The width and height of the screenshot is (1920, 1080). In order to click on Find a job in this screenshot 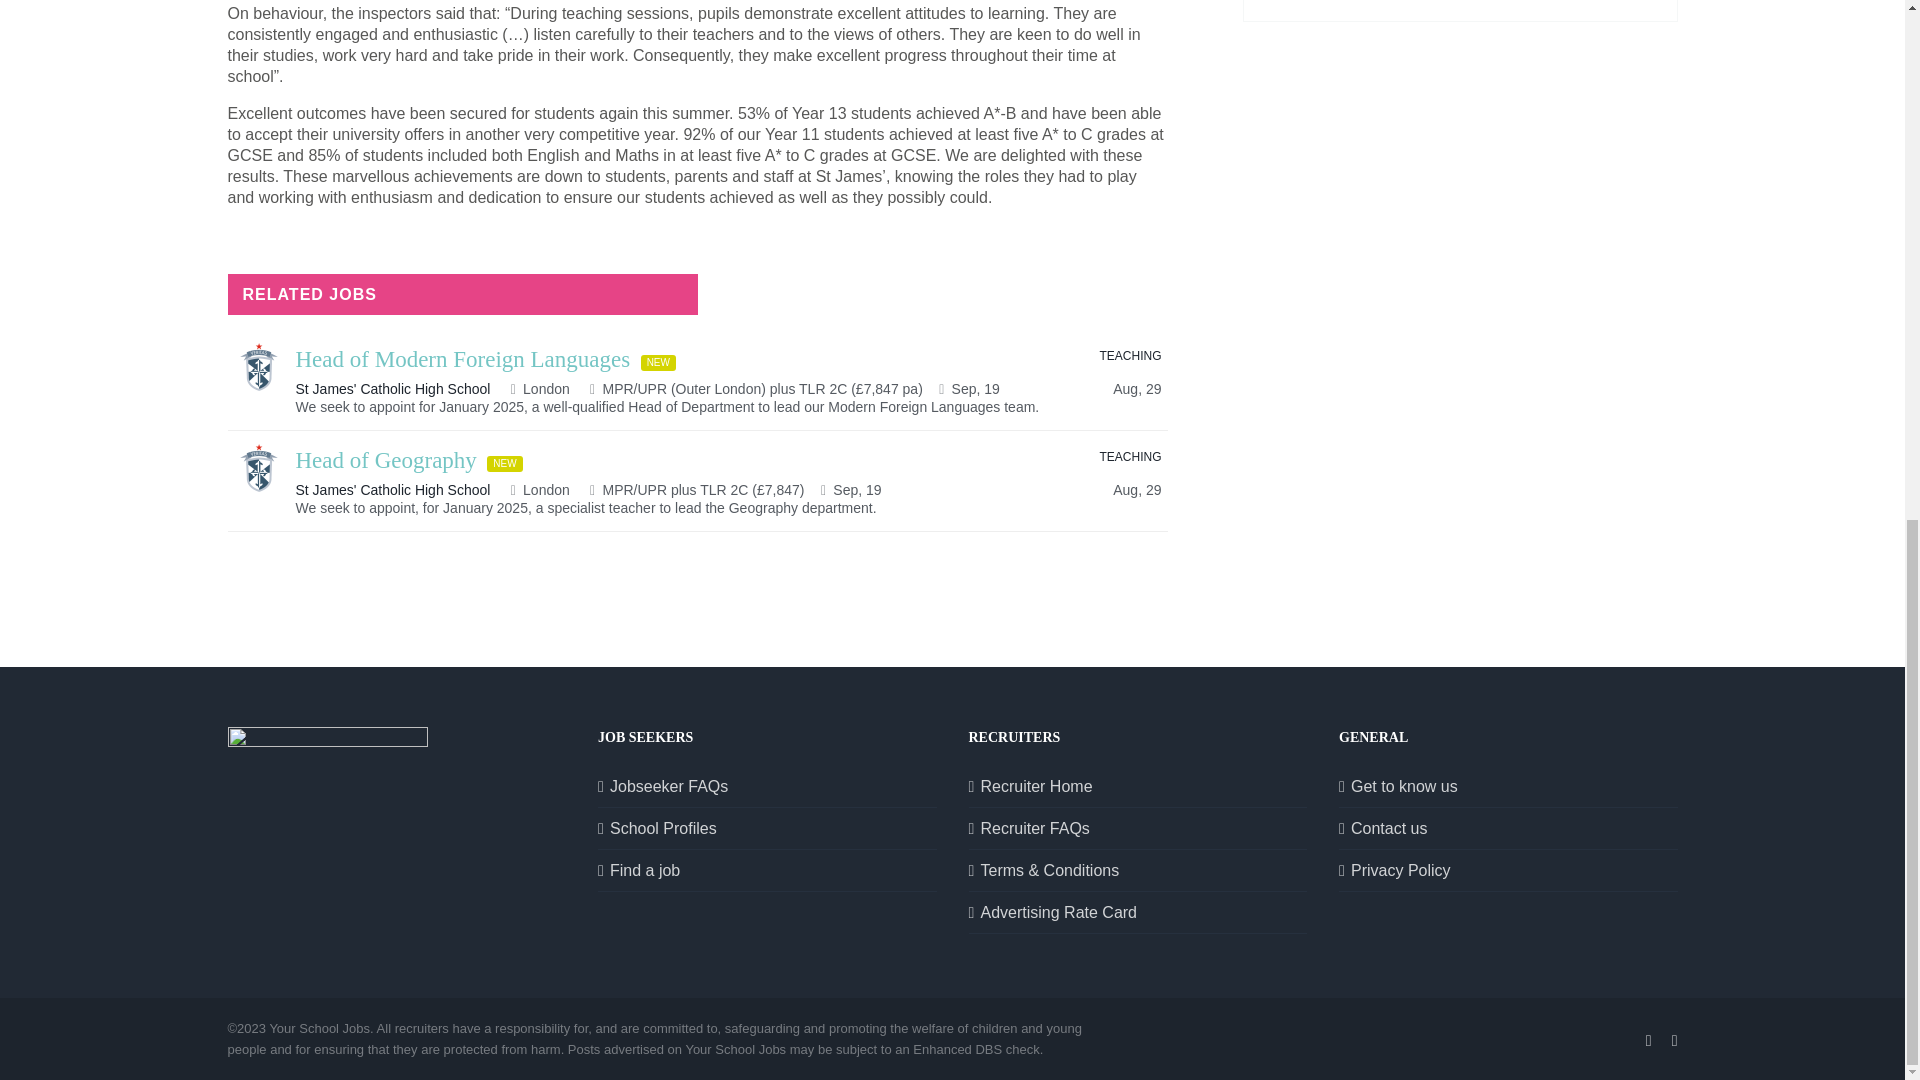, I will do `click(768, 870)`.